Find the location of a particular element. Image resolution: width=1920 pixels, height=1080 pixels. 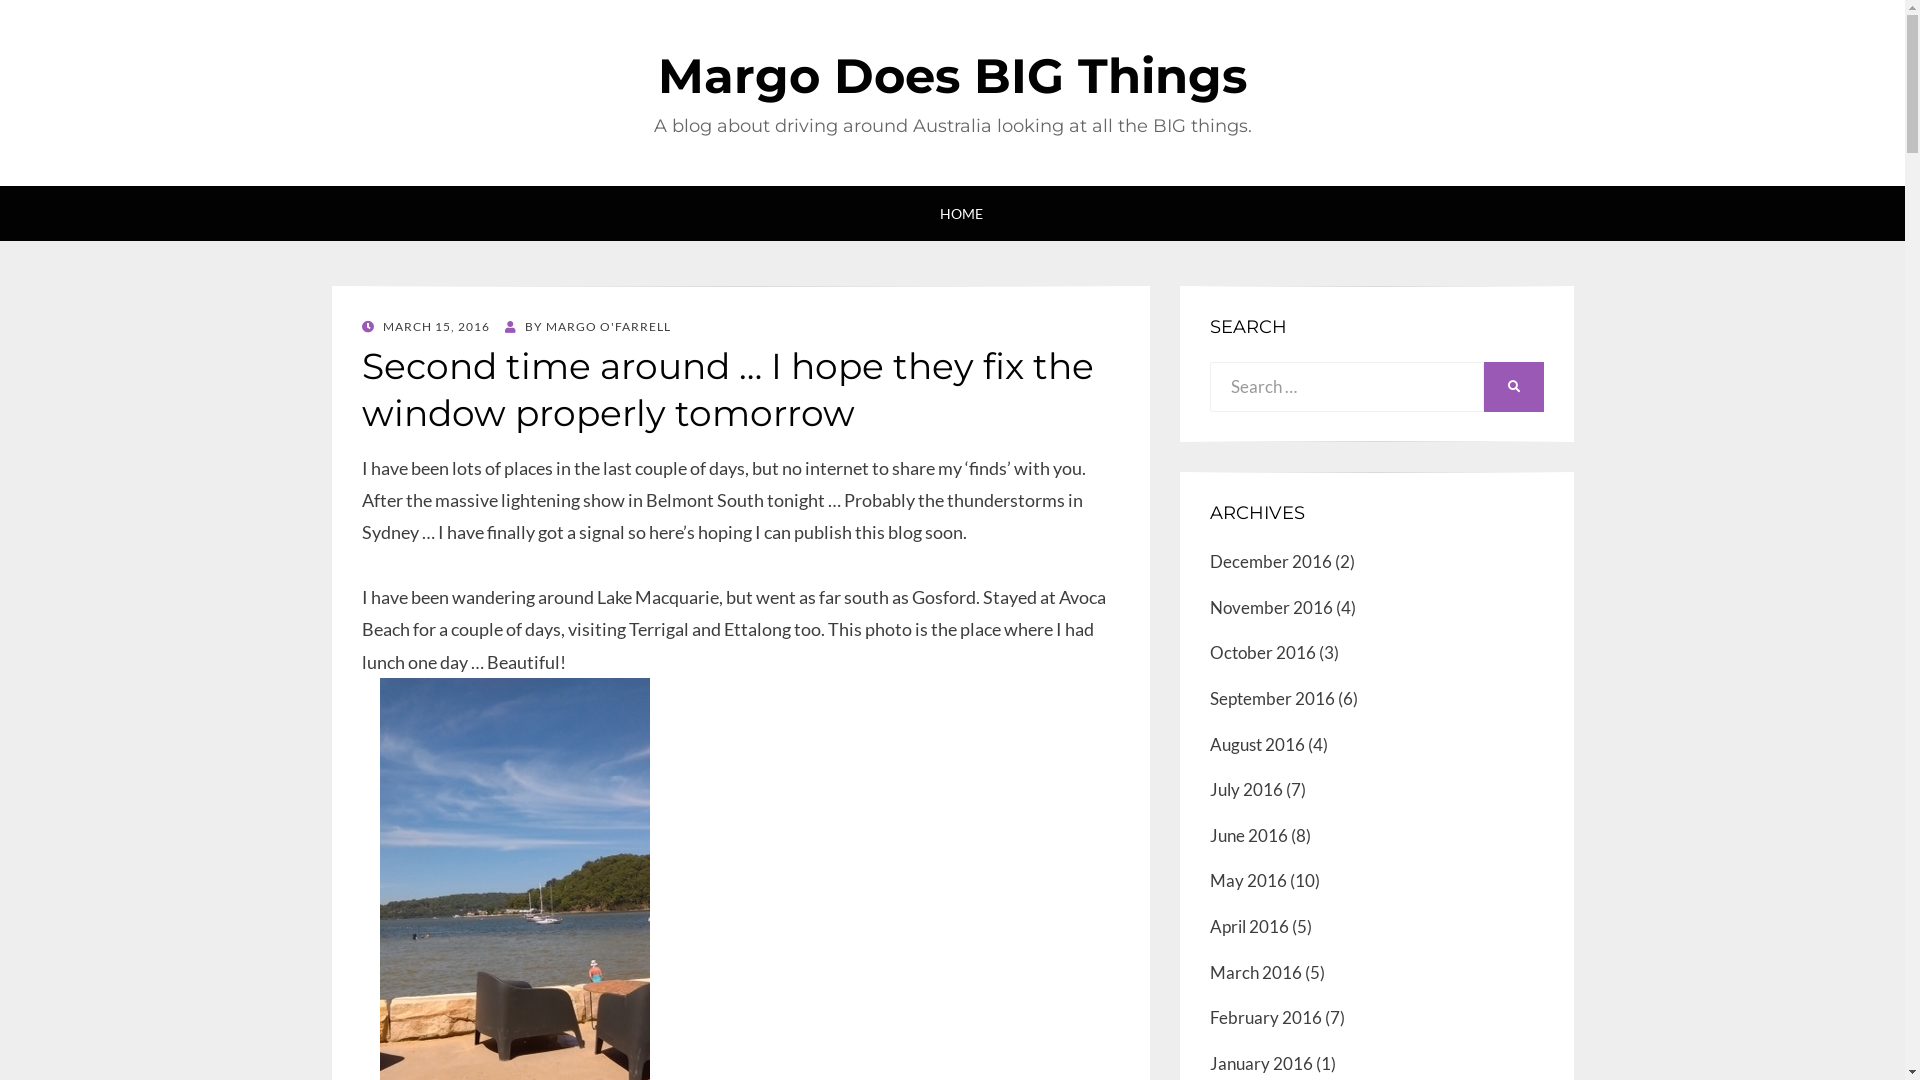

HOME is located at coordinates (952, 214).